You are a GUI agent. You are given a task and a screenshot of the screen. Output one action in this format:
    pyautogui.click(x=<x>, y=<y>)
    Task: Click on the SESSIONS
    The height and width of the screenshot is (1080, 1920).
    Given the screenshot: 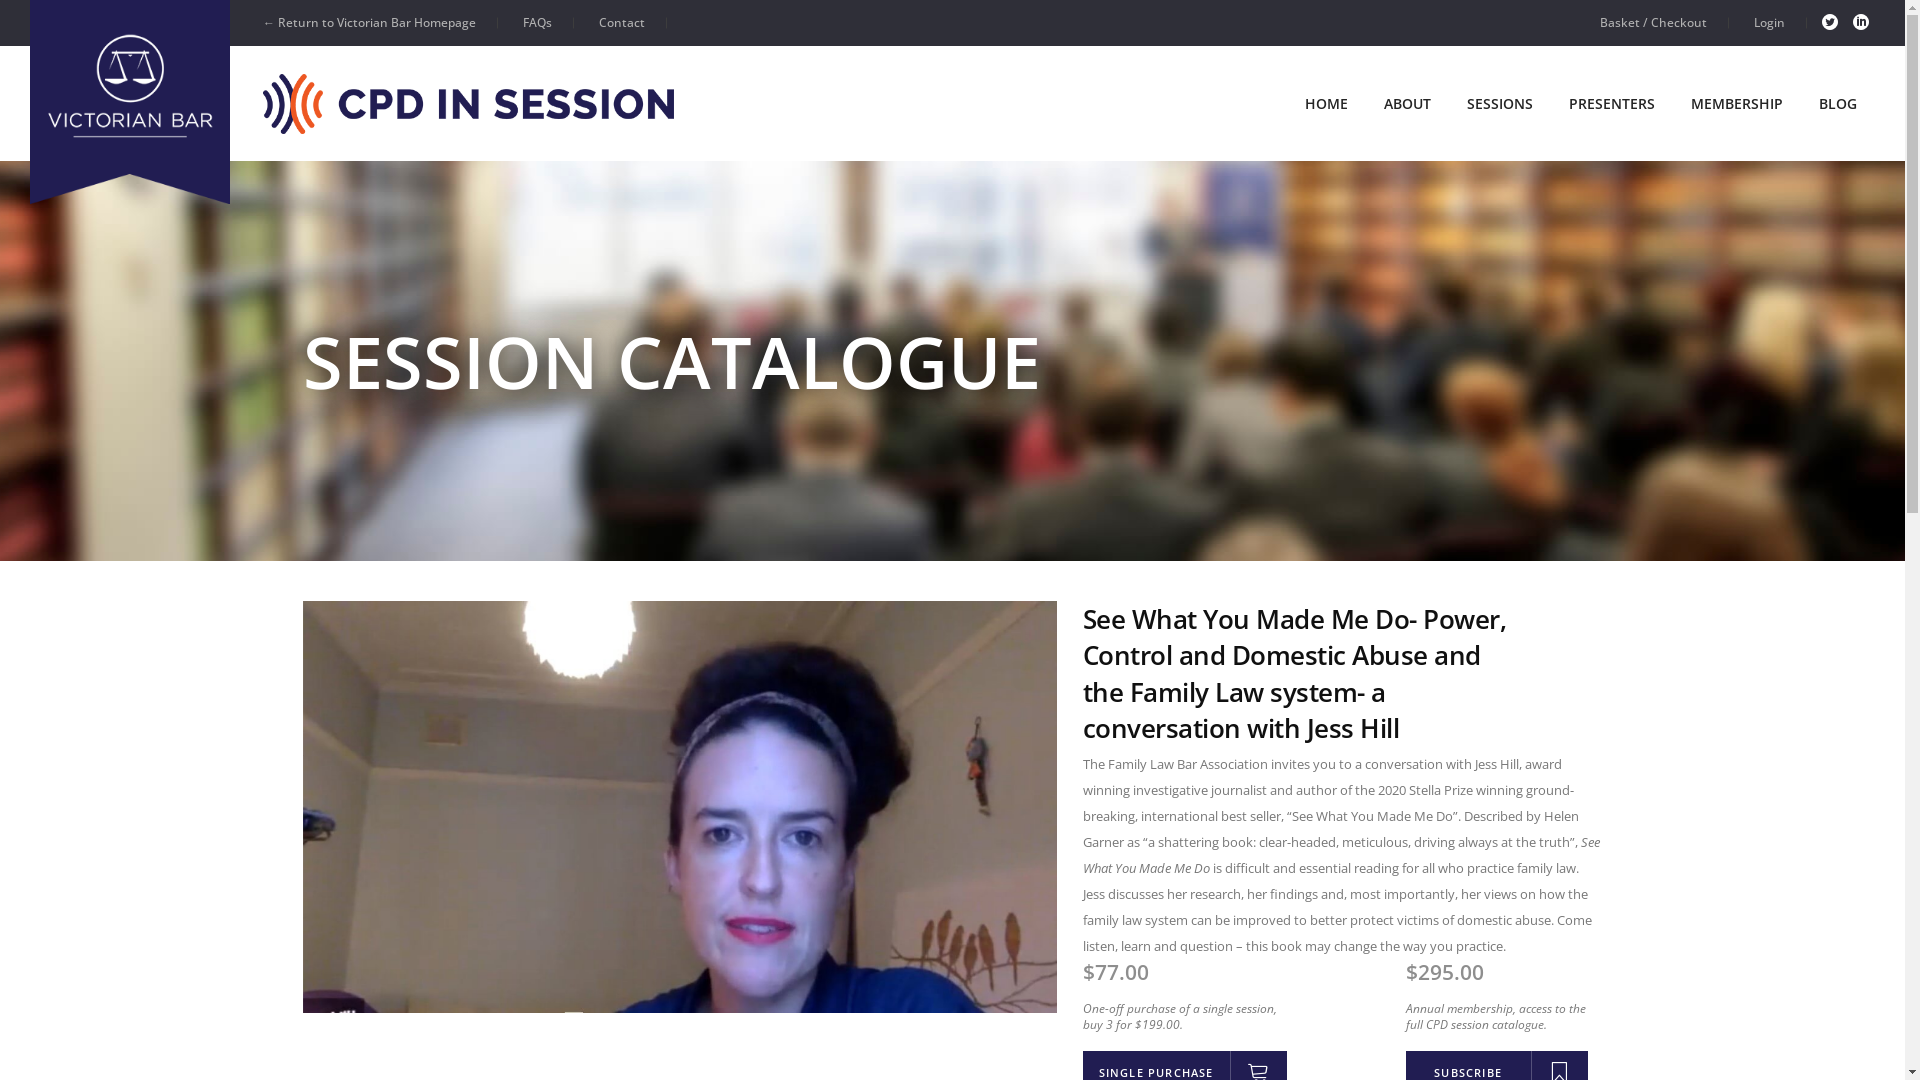 What is the action you would take?
    pyautogui.click(x=1500, y=104)
    